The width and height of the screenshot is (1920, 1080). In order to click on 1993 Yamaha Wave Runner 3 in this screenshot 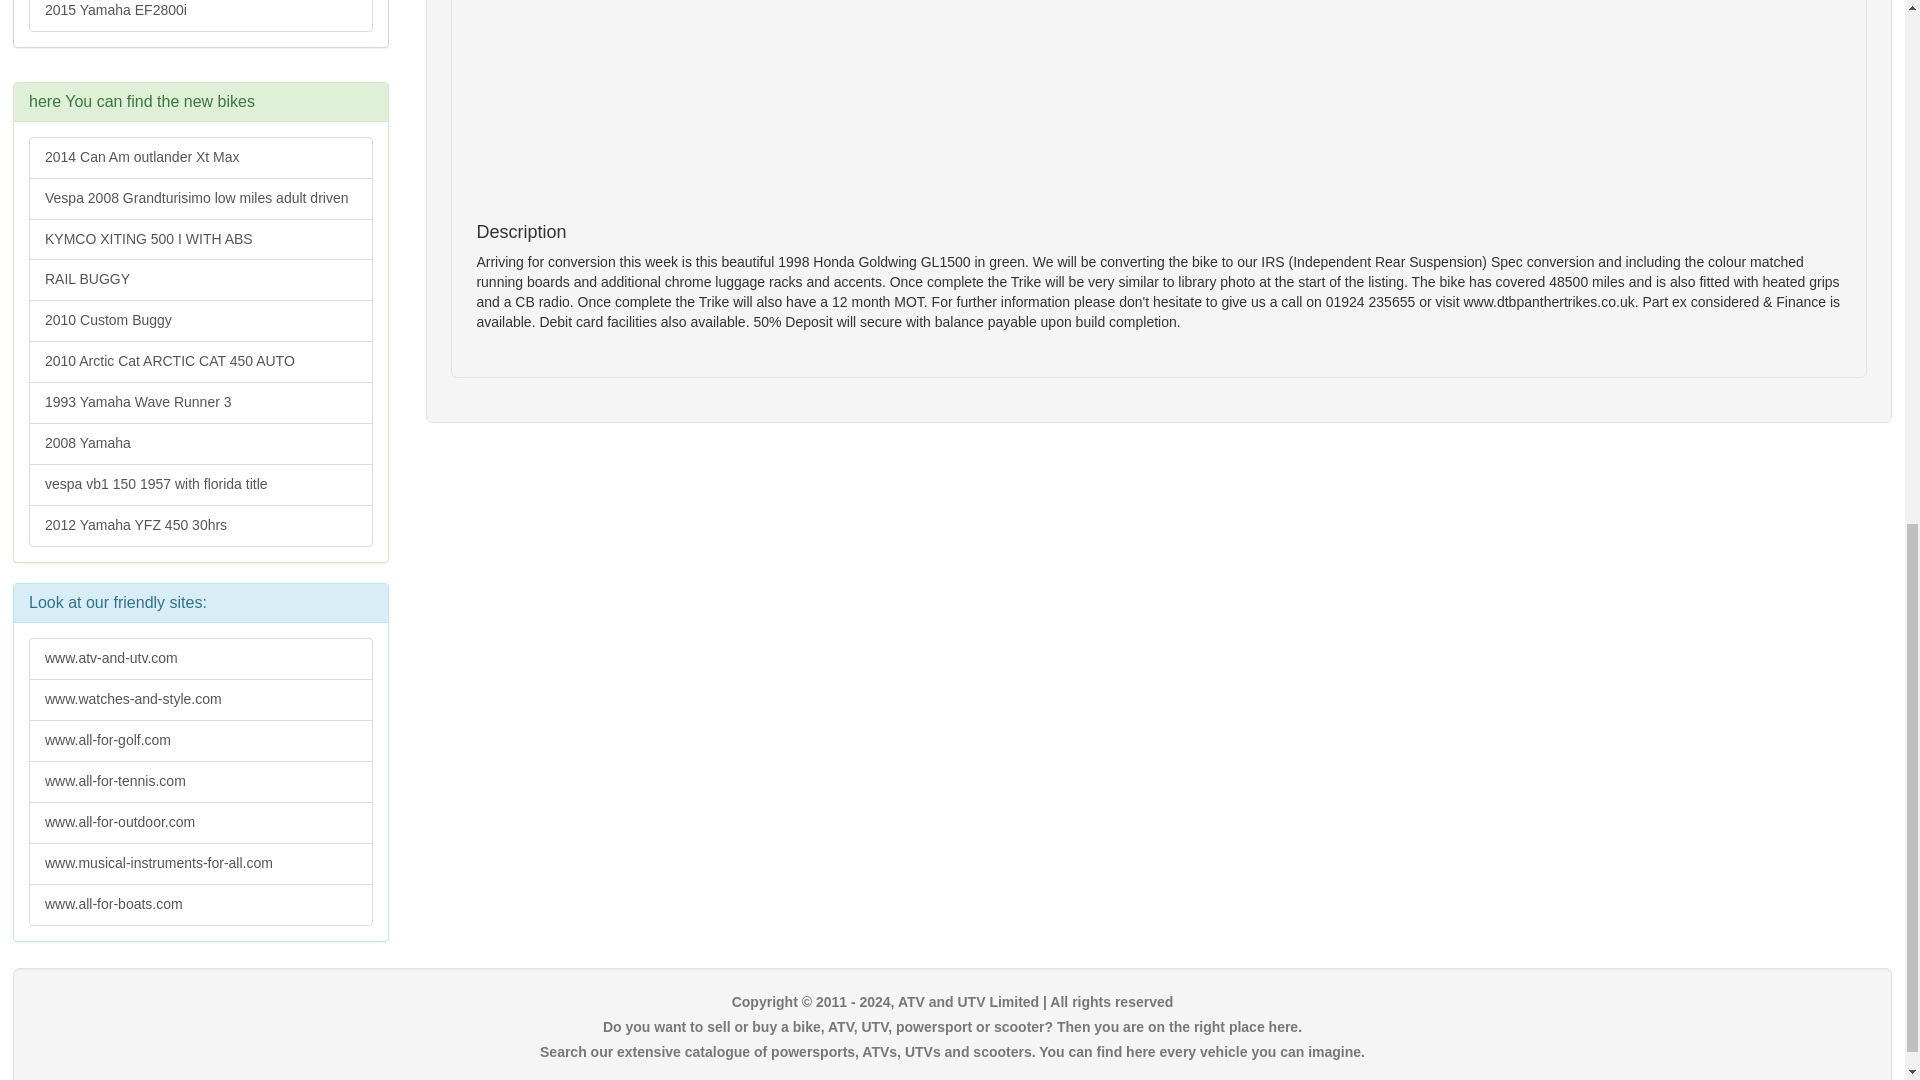, I will do `click(200, 403)`.